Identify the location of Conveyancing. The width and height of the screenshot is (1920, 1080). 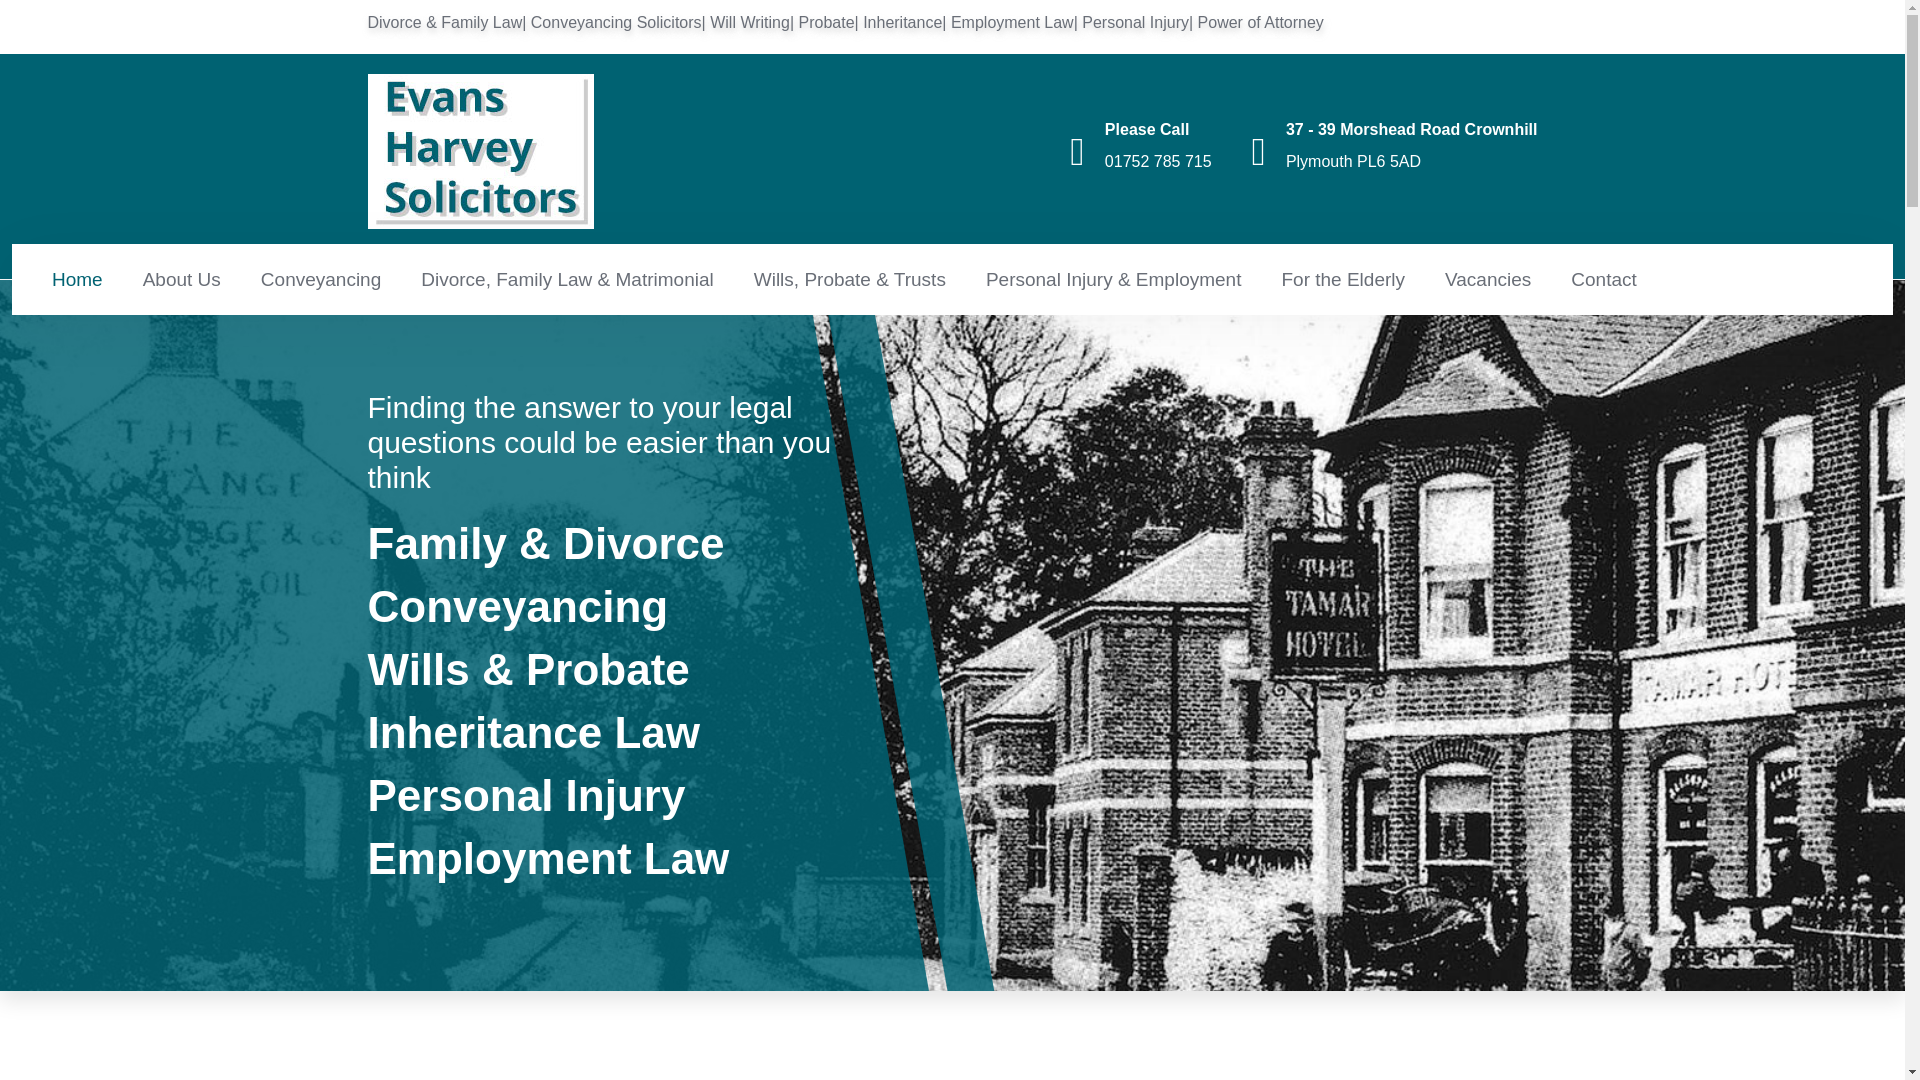
(320, 278).